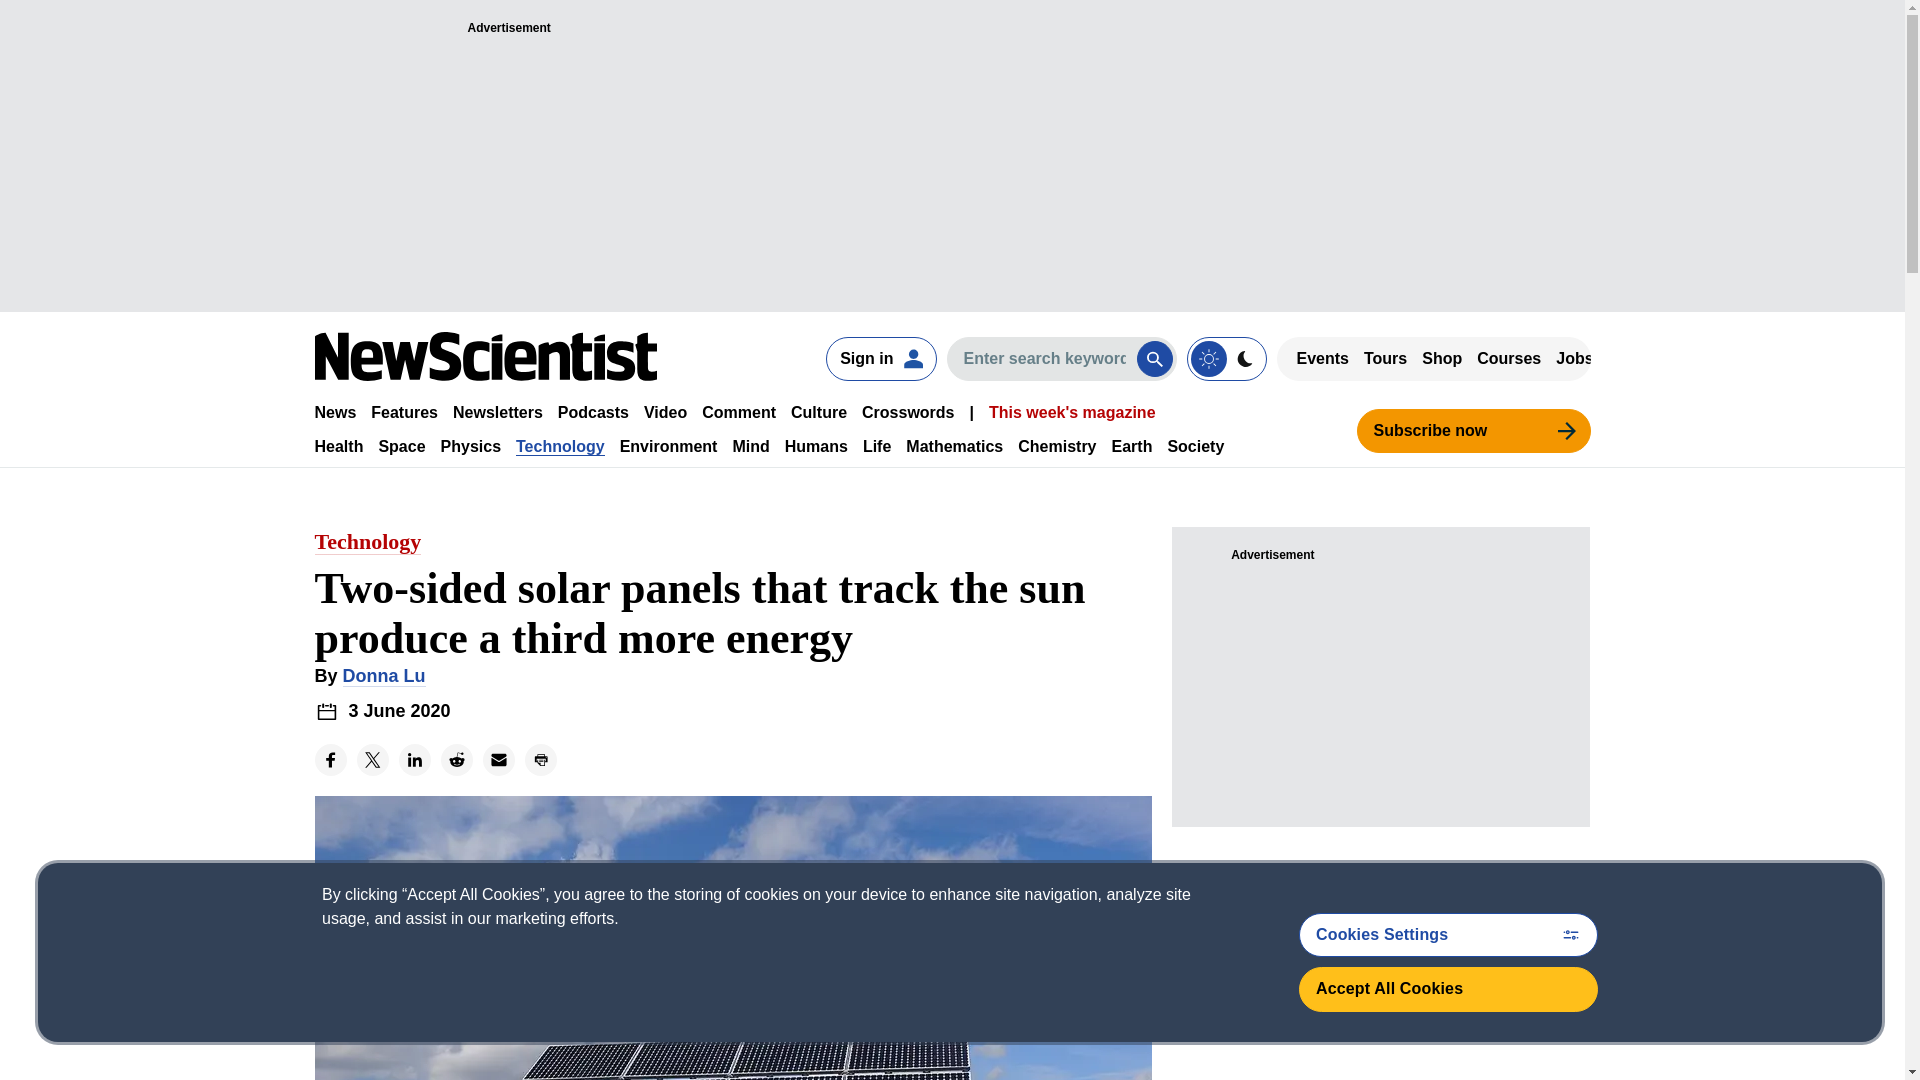 This screenshot has width=1920, height=1080. I want to click on Shop, so click(1442, 358).